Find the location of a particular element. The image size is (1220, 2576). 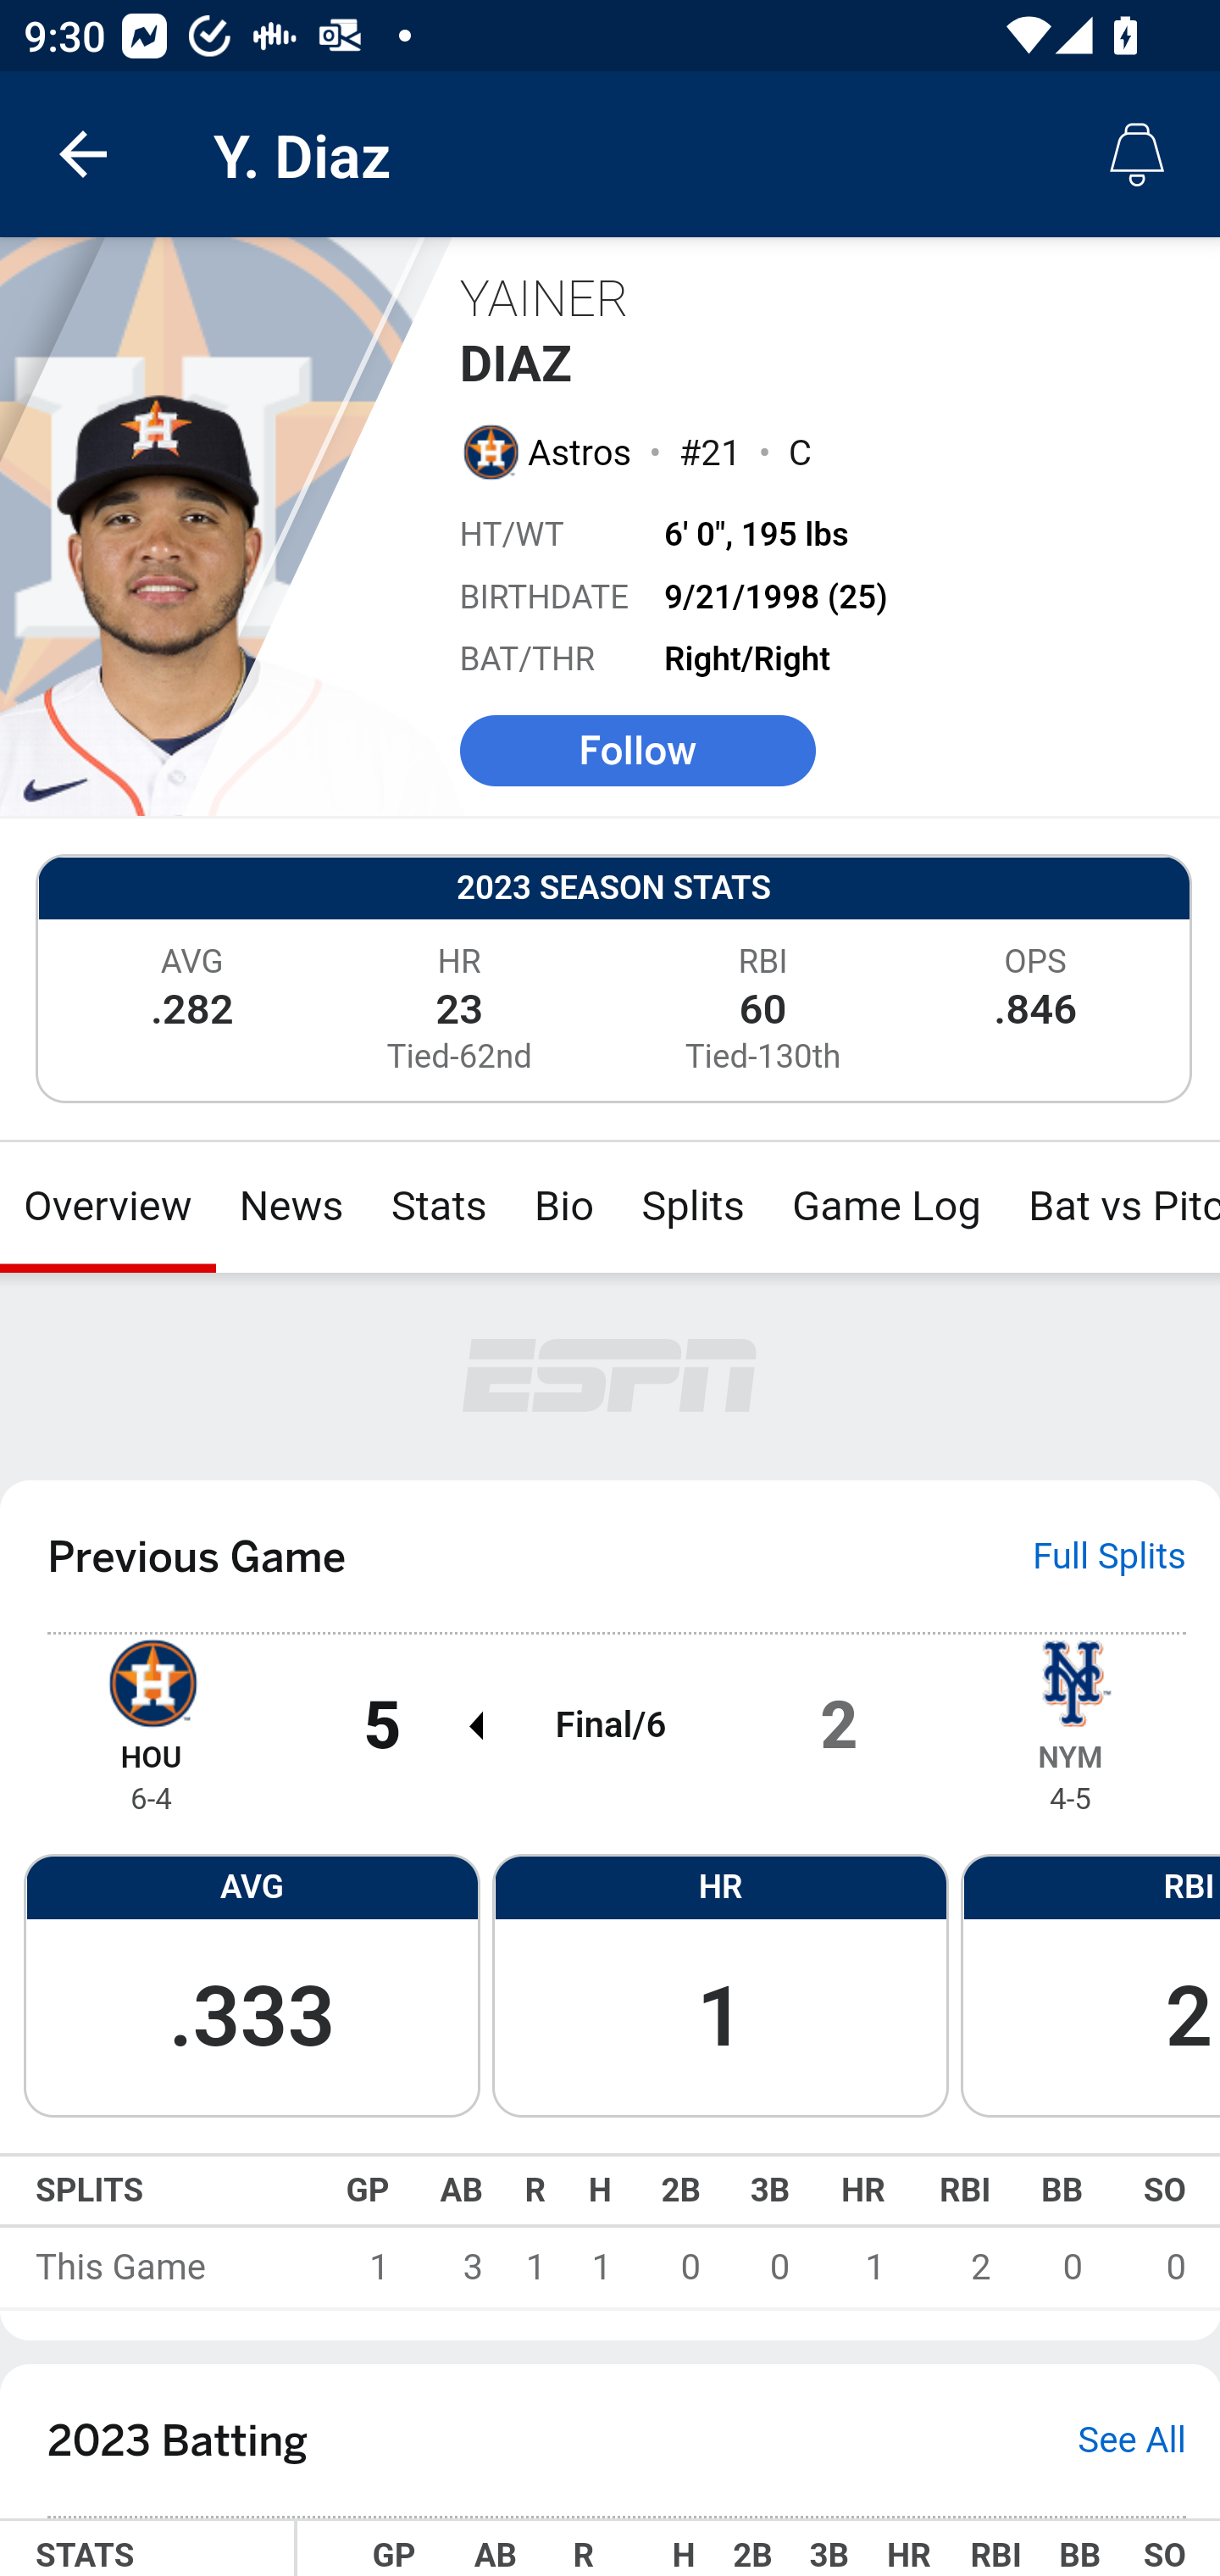

HR 1 is located at coordinates (720, 1983).